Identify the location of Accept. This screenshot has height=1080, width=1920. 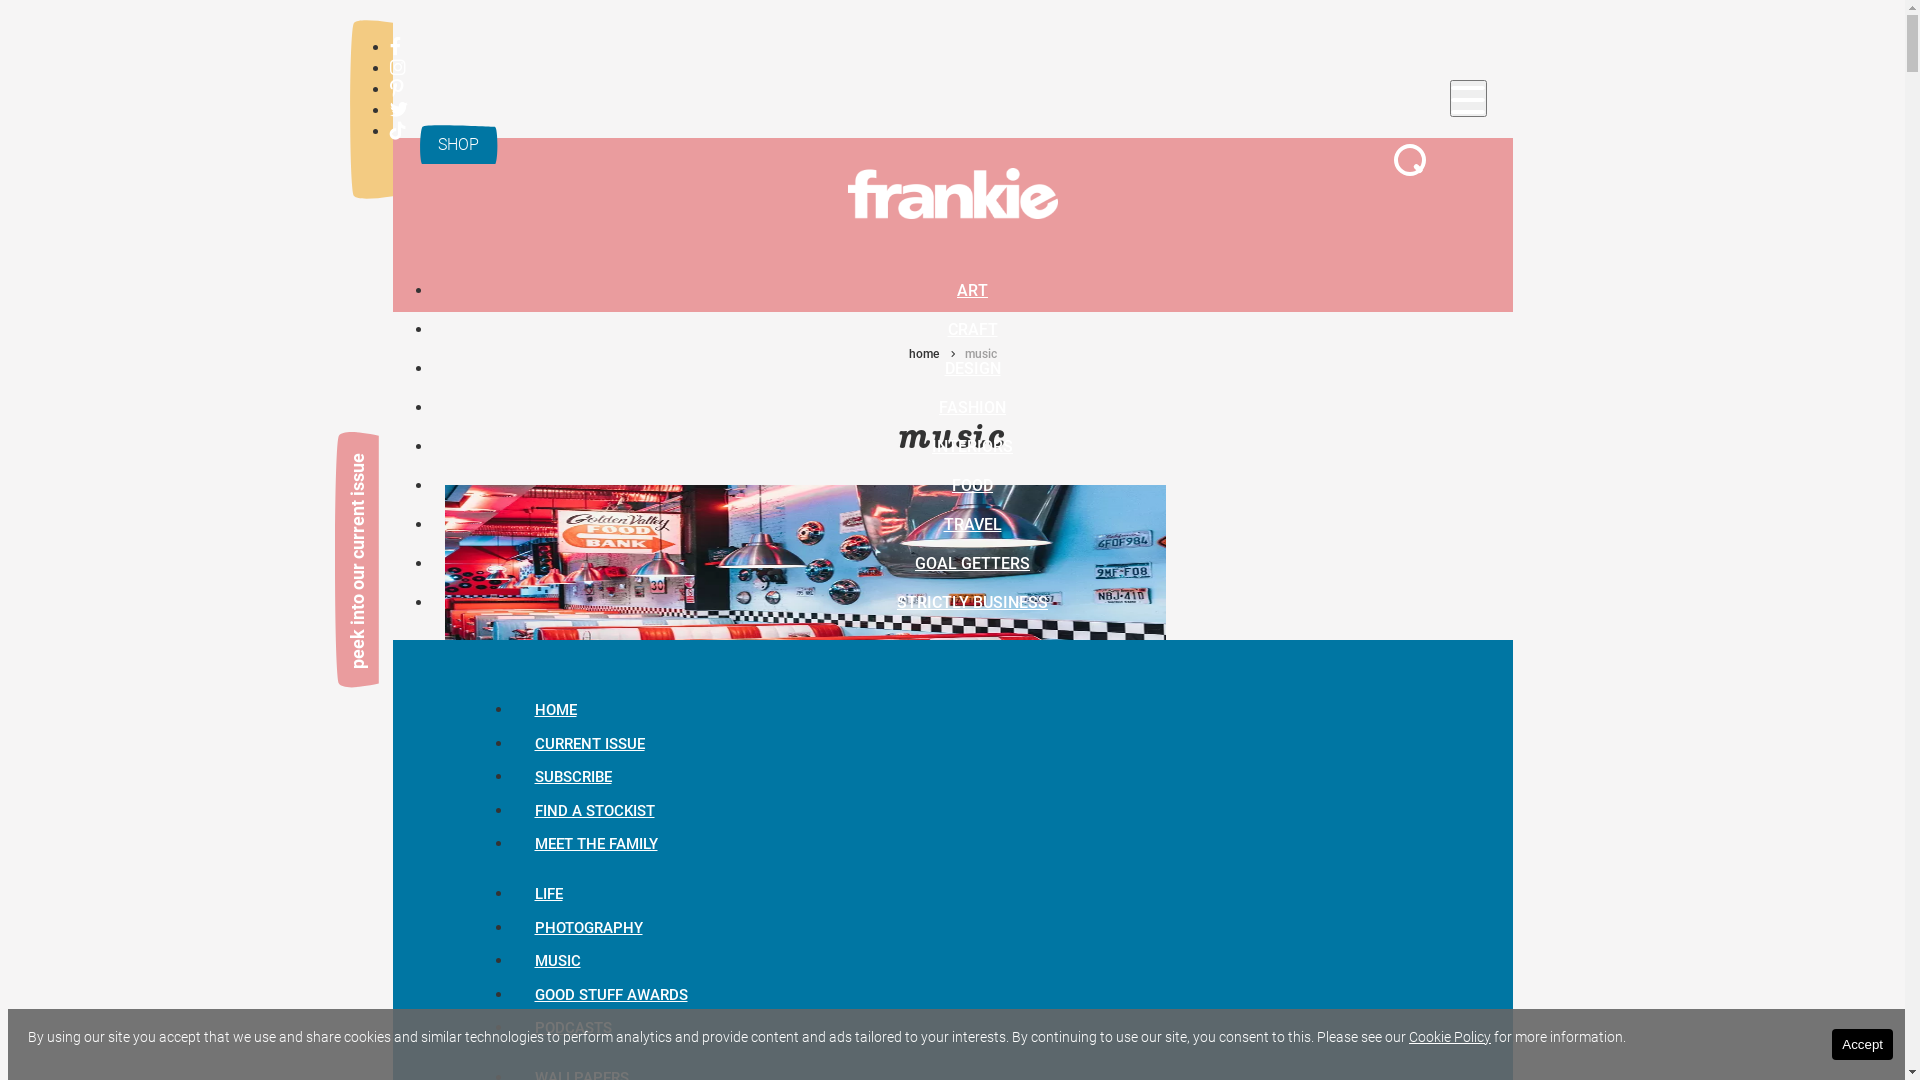
(1862, 1044).